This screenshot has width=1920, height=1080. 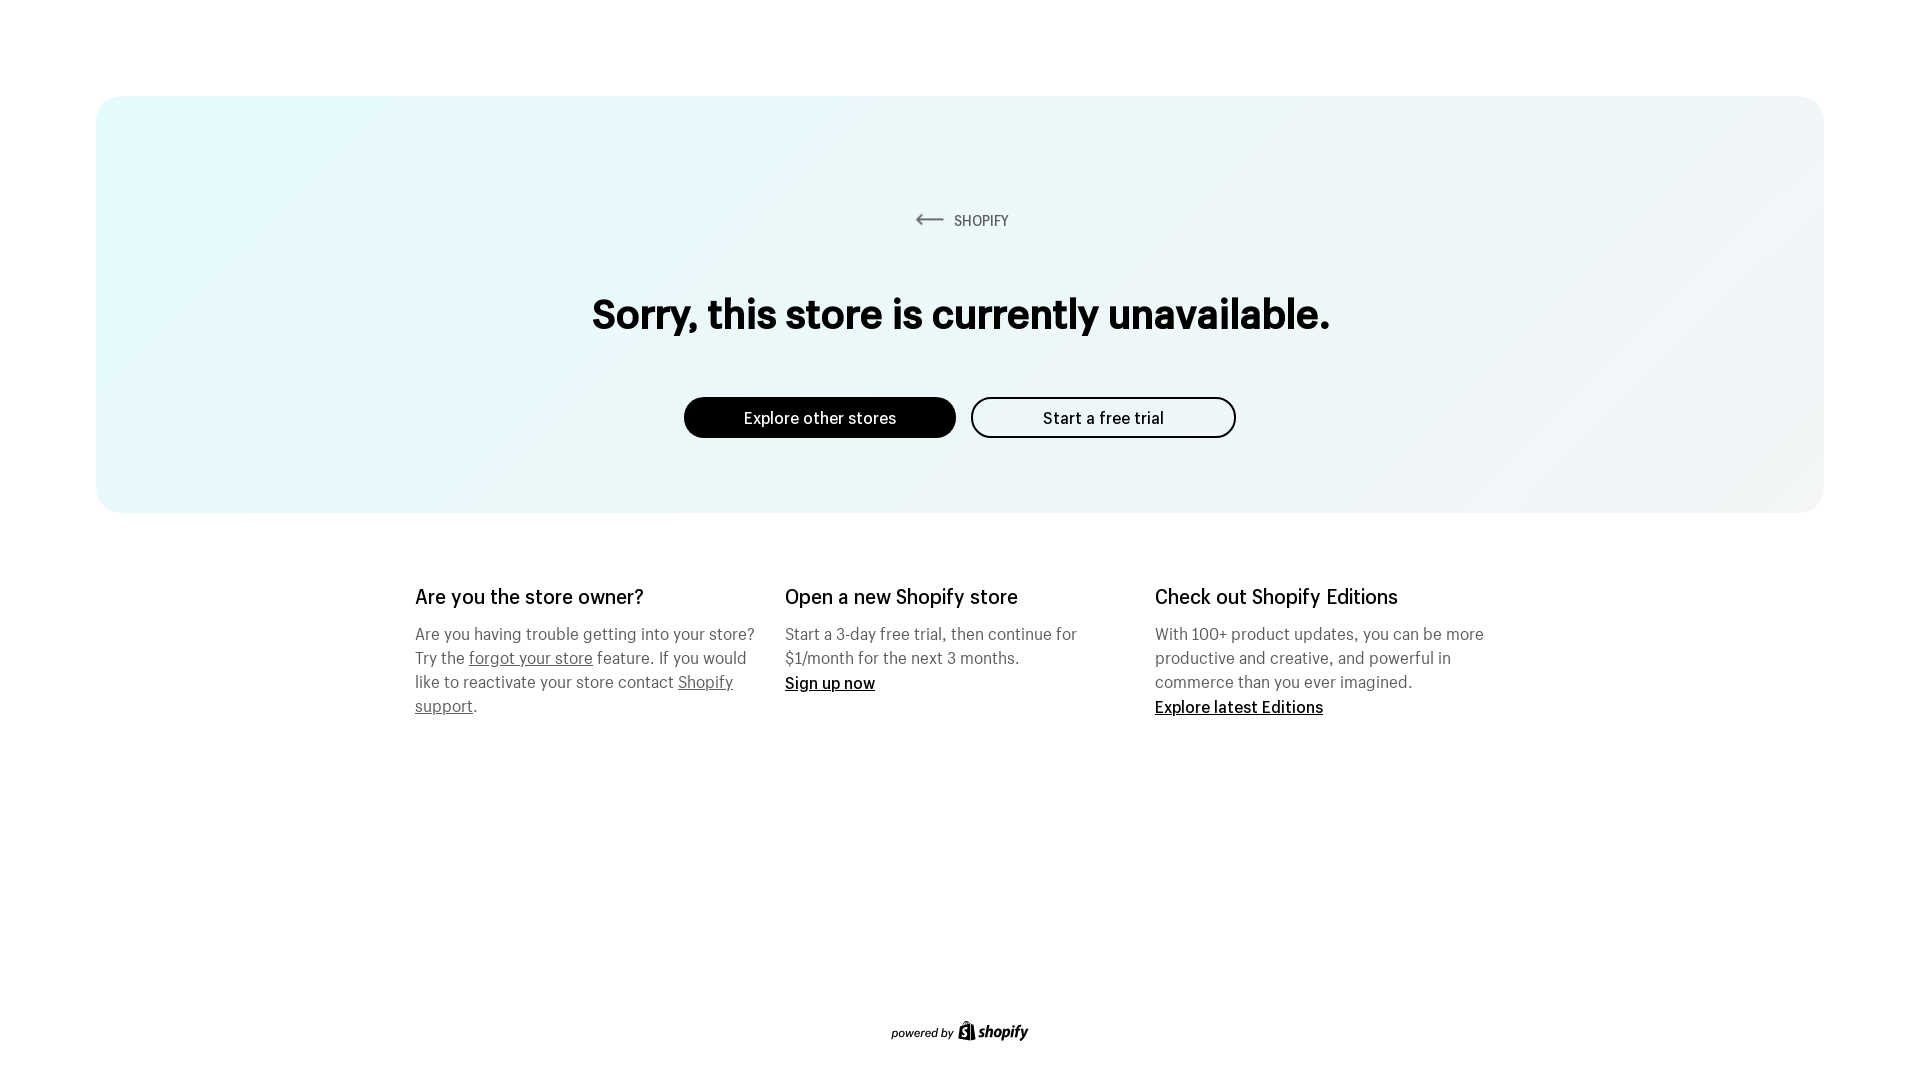 I want to click on forgot your store, so click(x=531, y=655).